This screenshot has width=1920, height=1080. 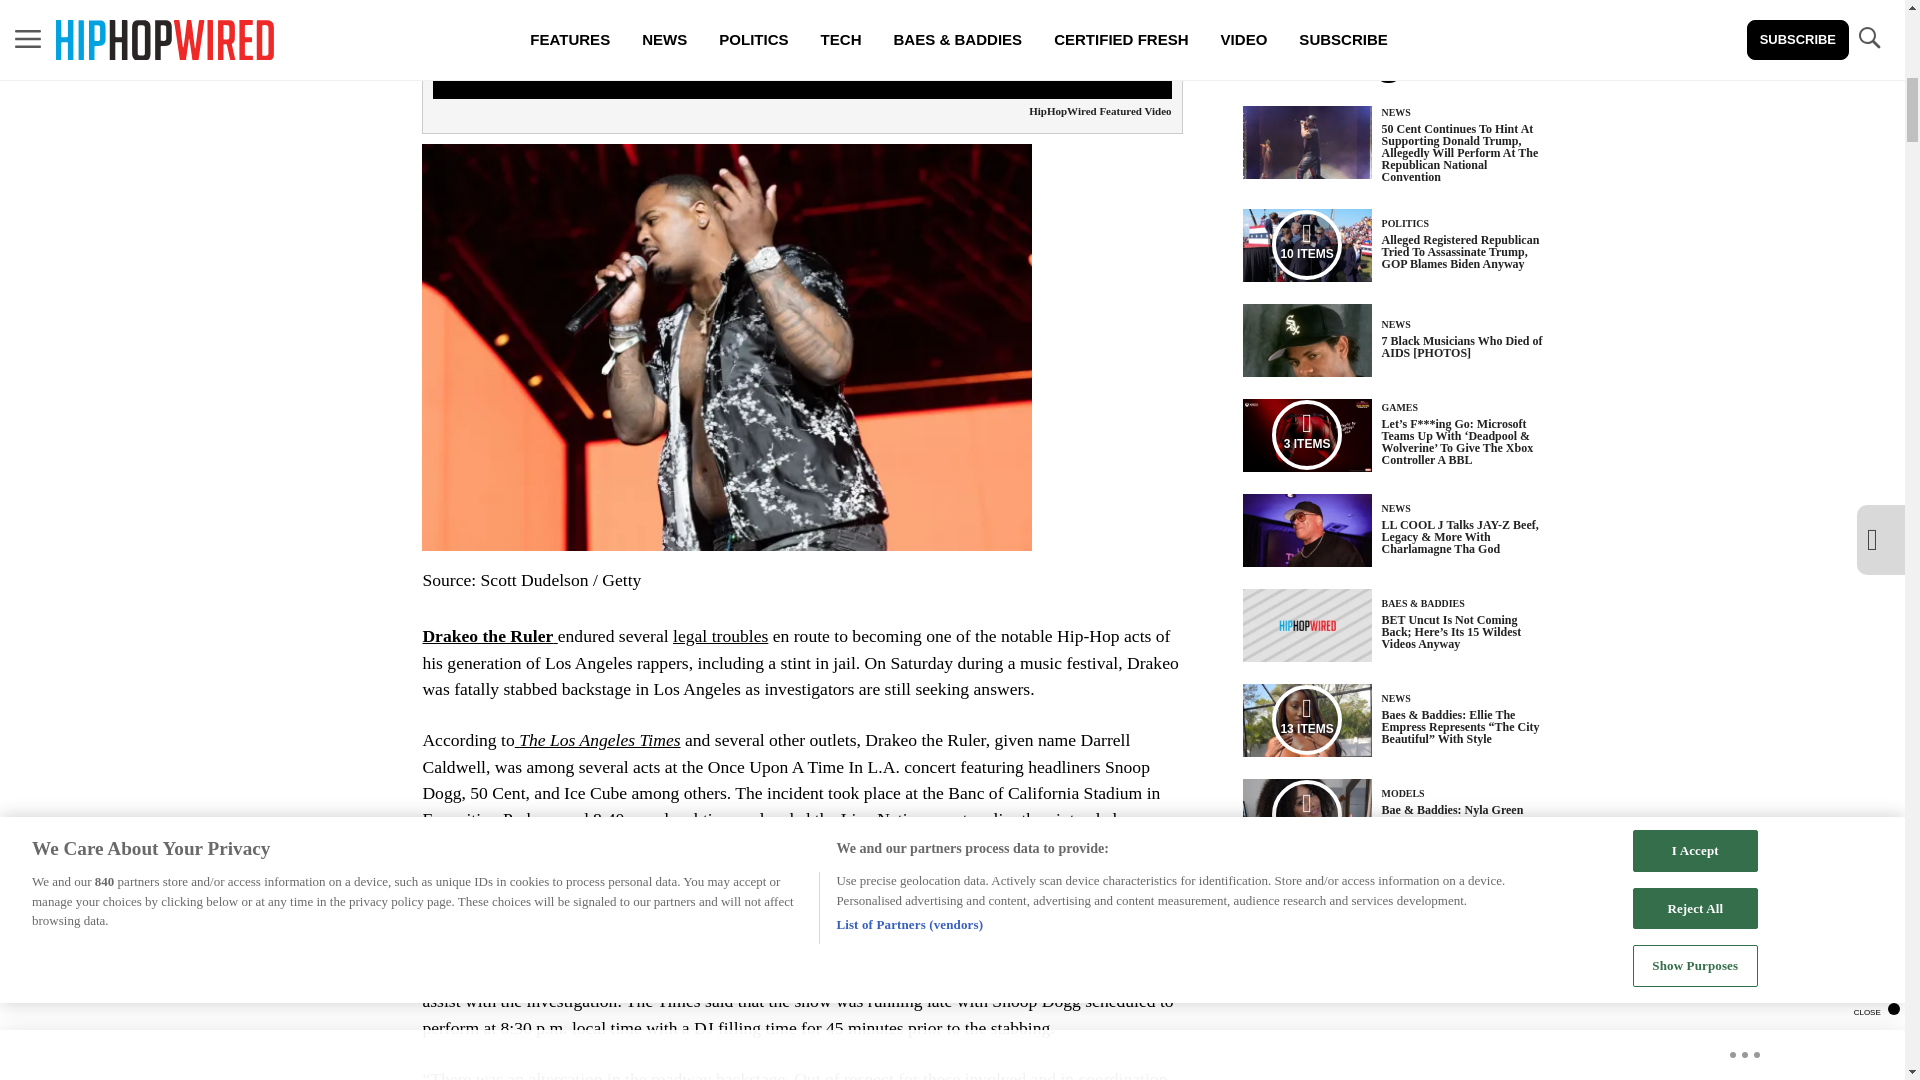 What do you see at coordinates (598, 740) in the screenshot?
I see `The Los Angeles Times` at bounding box center [598, 740].